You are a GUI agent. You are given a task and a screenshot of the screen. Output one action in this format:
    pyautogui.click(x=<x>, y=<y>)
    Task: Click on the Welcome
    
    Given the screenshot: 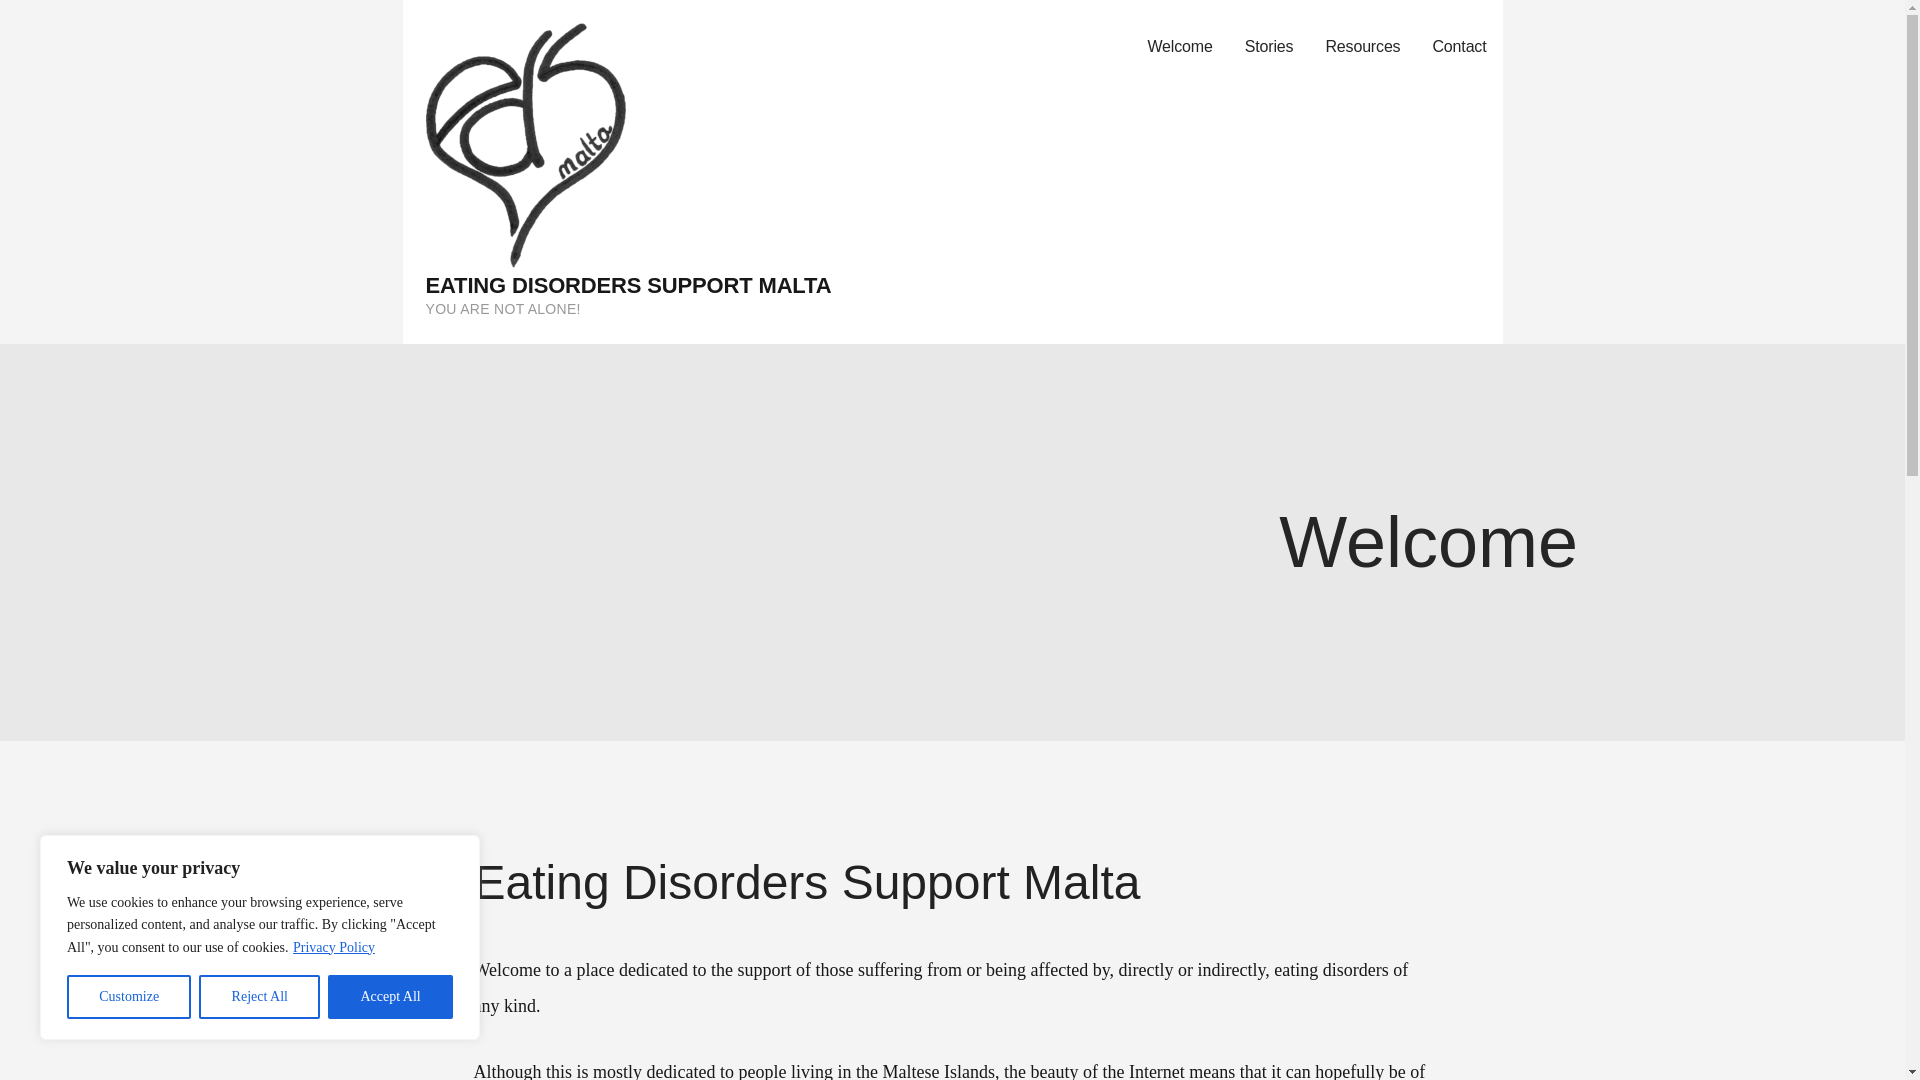 What is the action you would take?
    pyautogui.click(x=1179, y=48)
    